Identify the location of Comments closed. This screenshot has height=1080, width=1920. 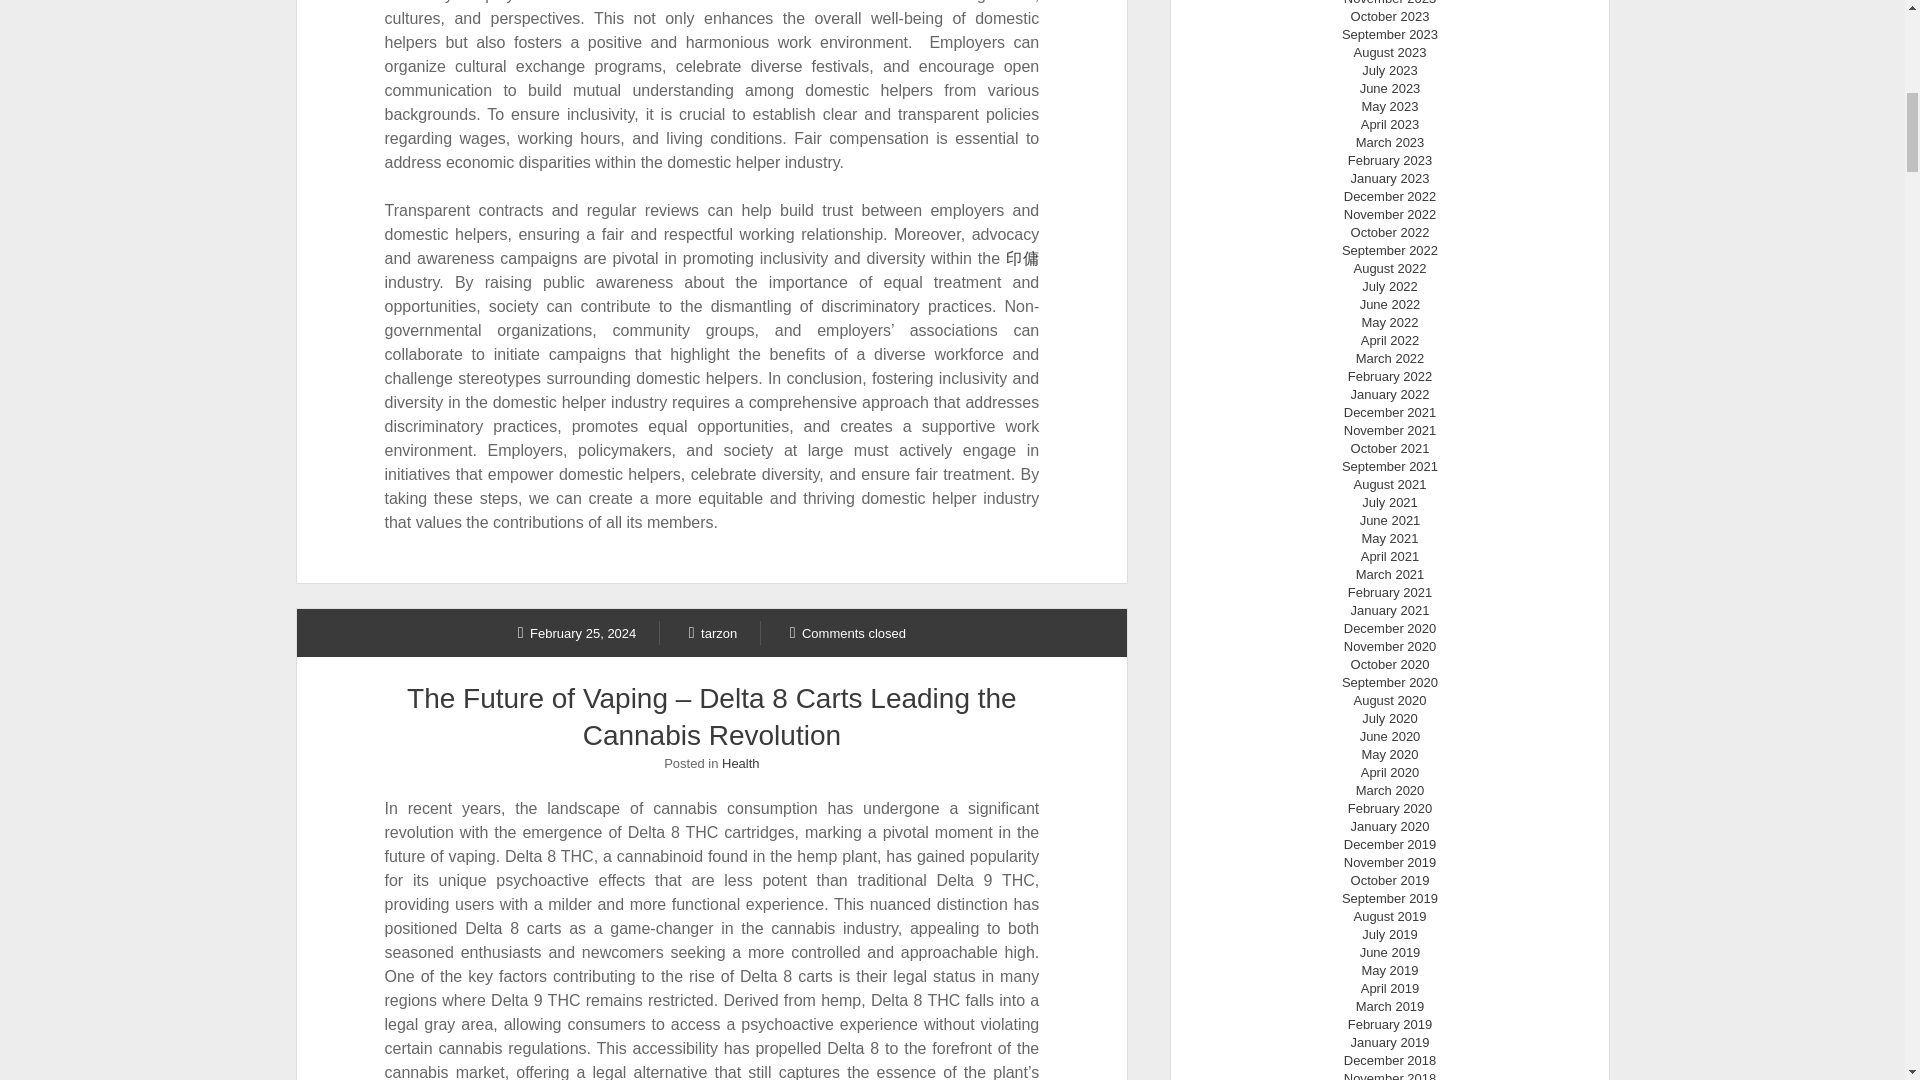
(848, 632).